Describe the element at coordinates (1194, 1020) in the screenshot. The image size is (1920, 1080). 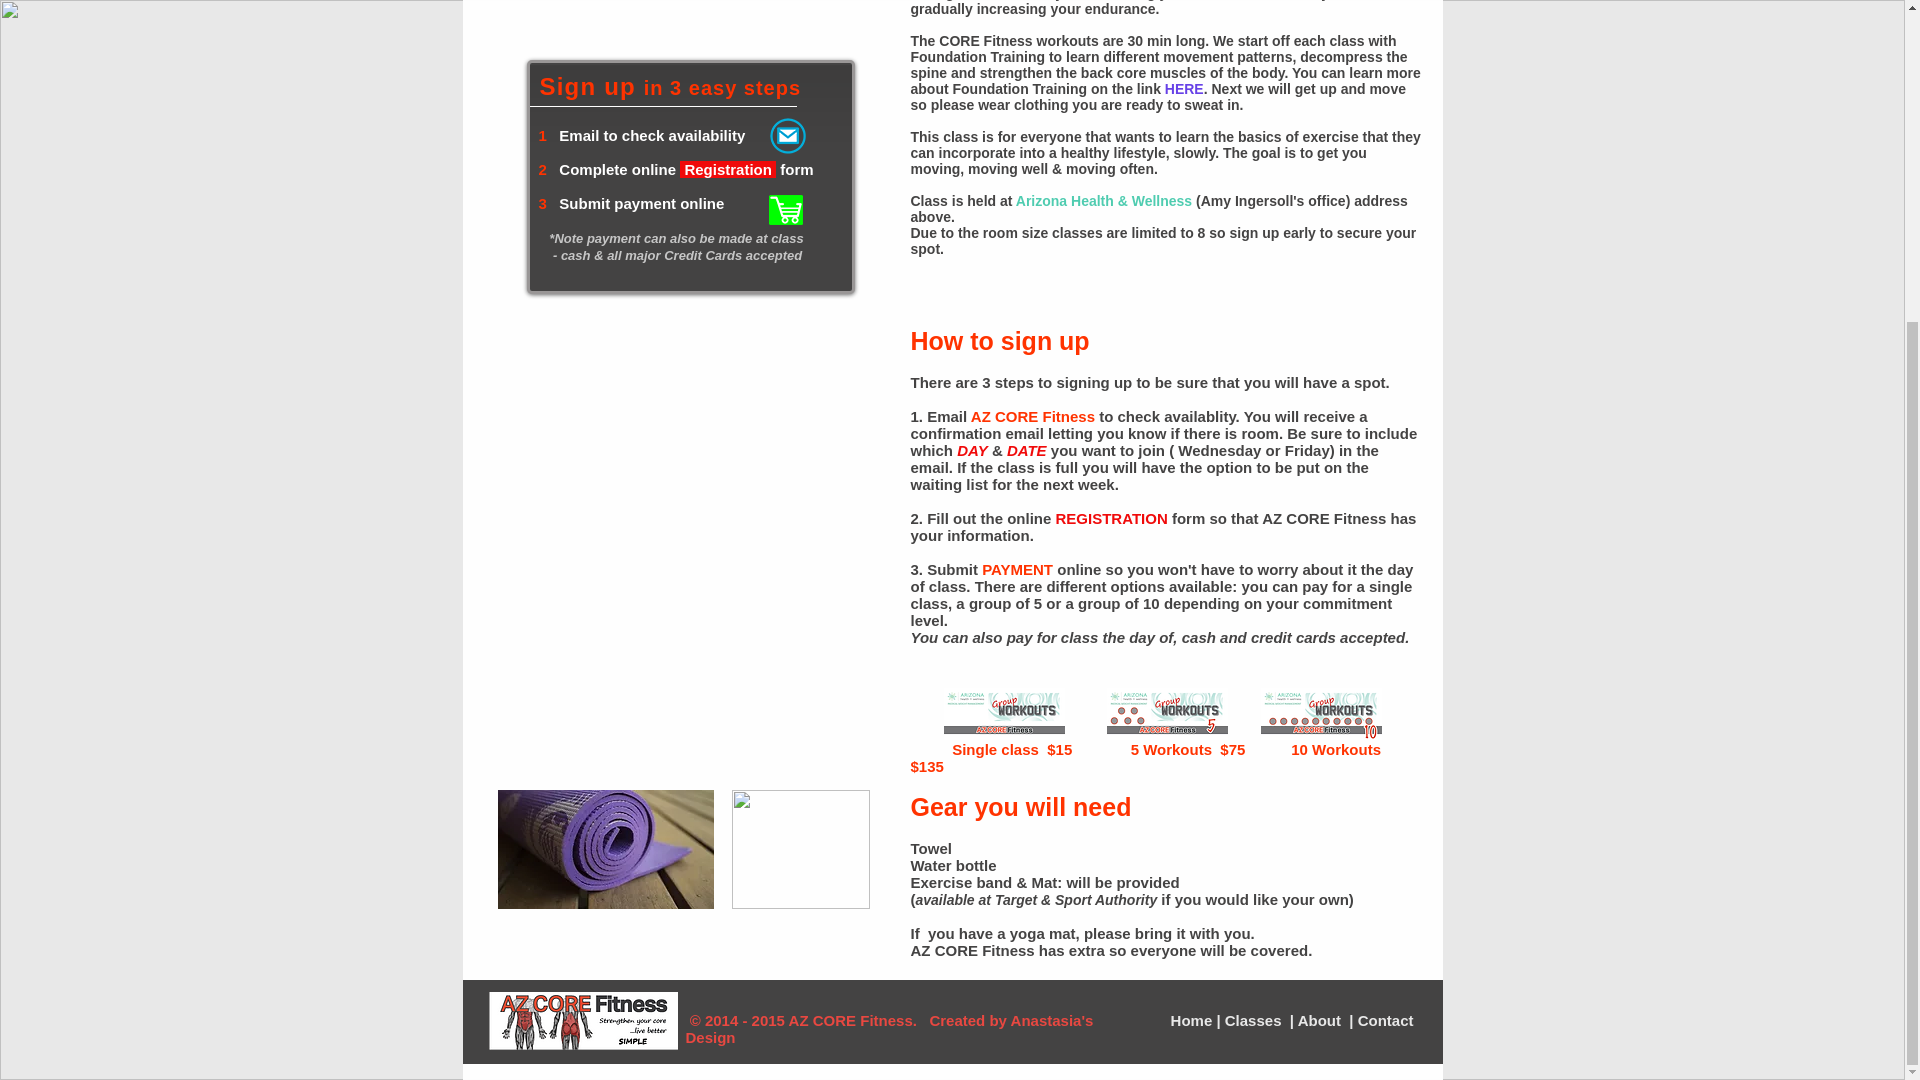
I see `Home` at that location.